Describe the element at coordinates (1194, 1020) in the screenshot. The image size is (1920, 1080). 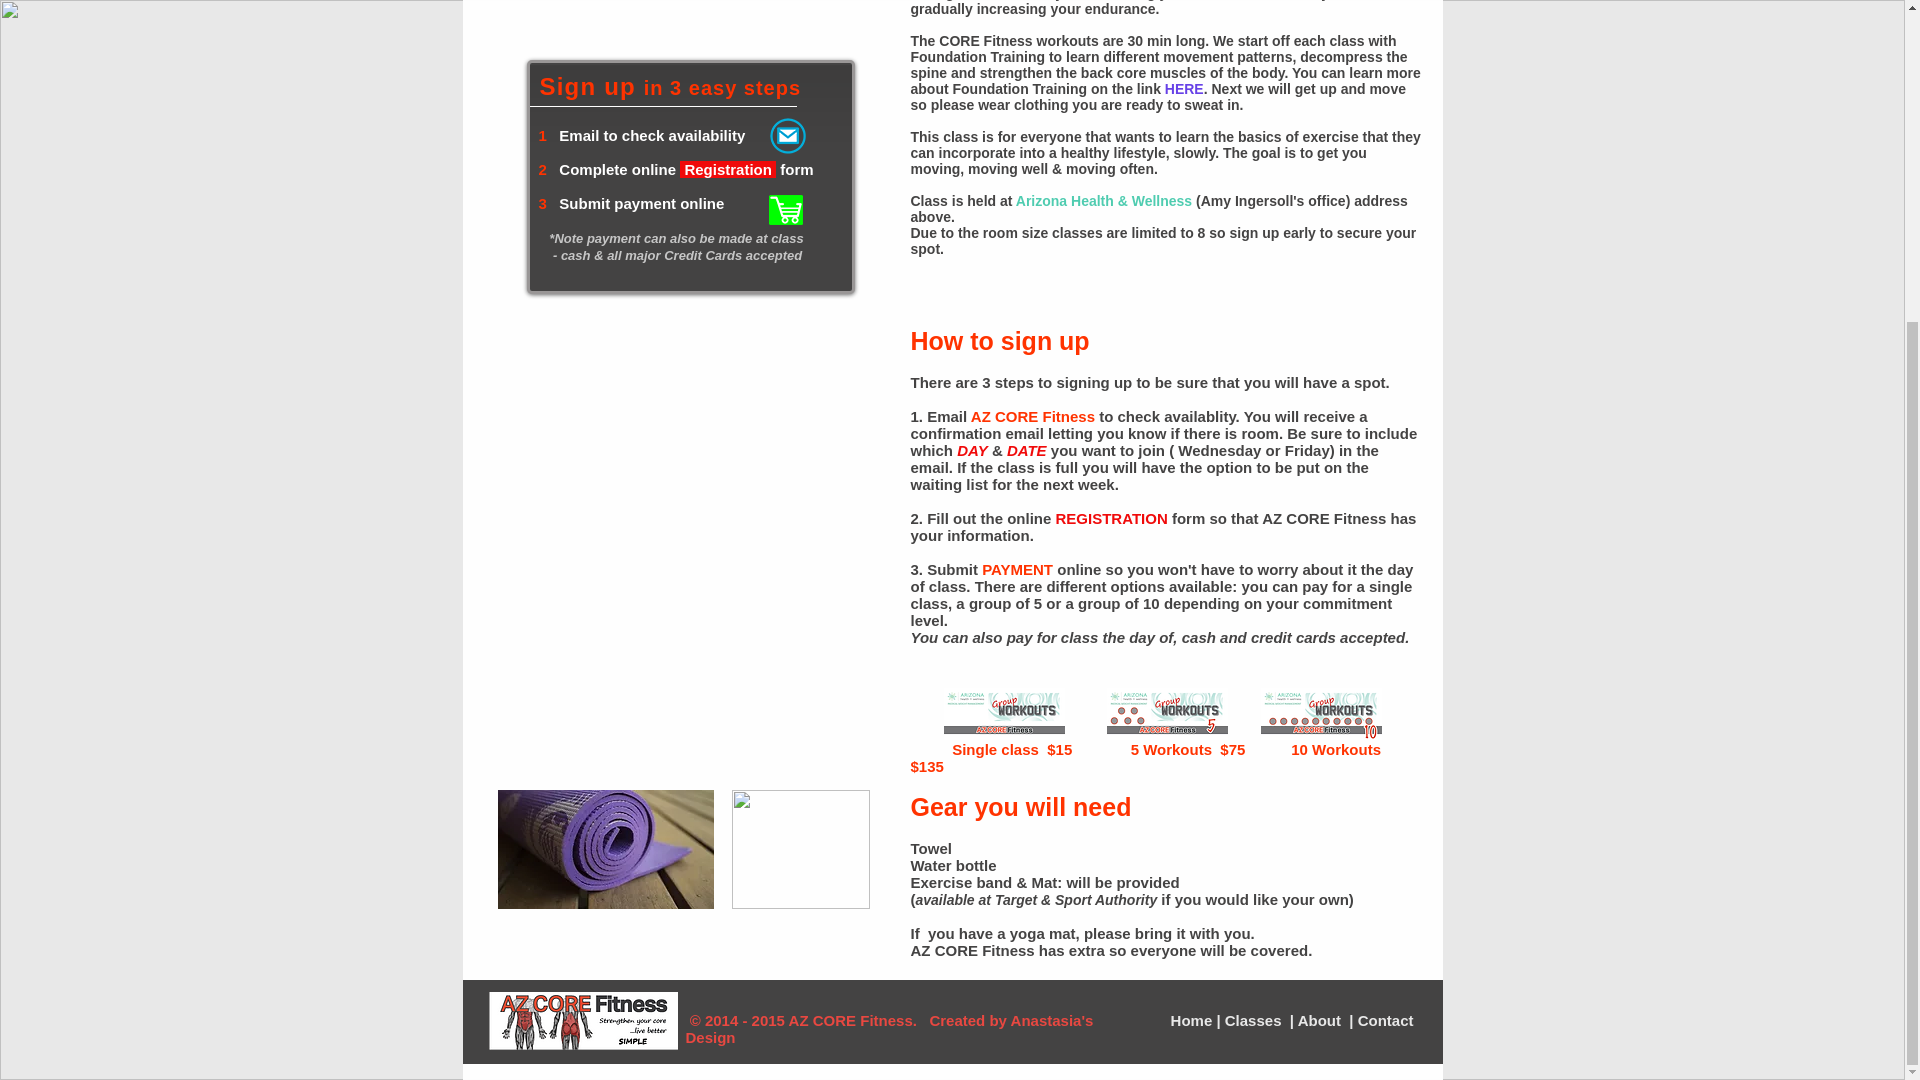
I see `Home` at that location.